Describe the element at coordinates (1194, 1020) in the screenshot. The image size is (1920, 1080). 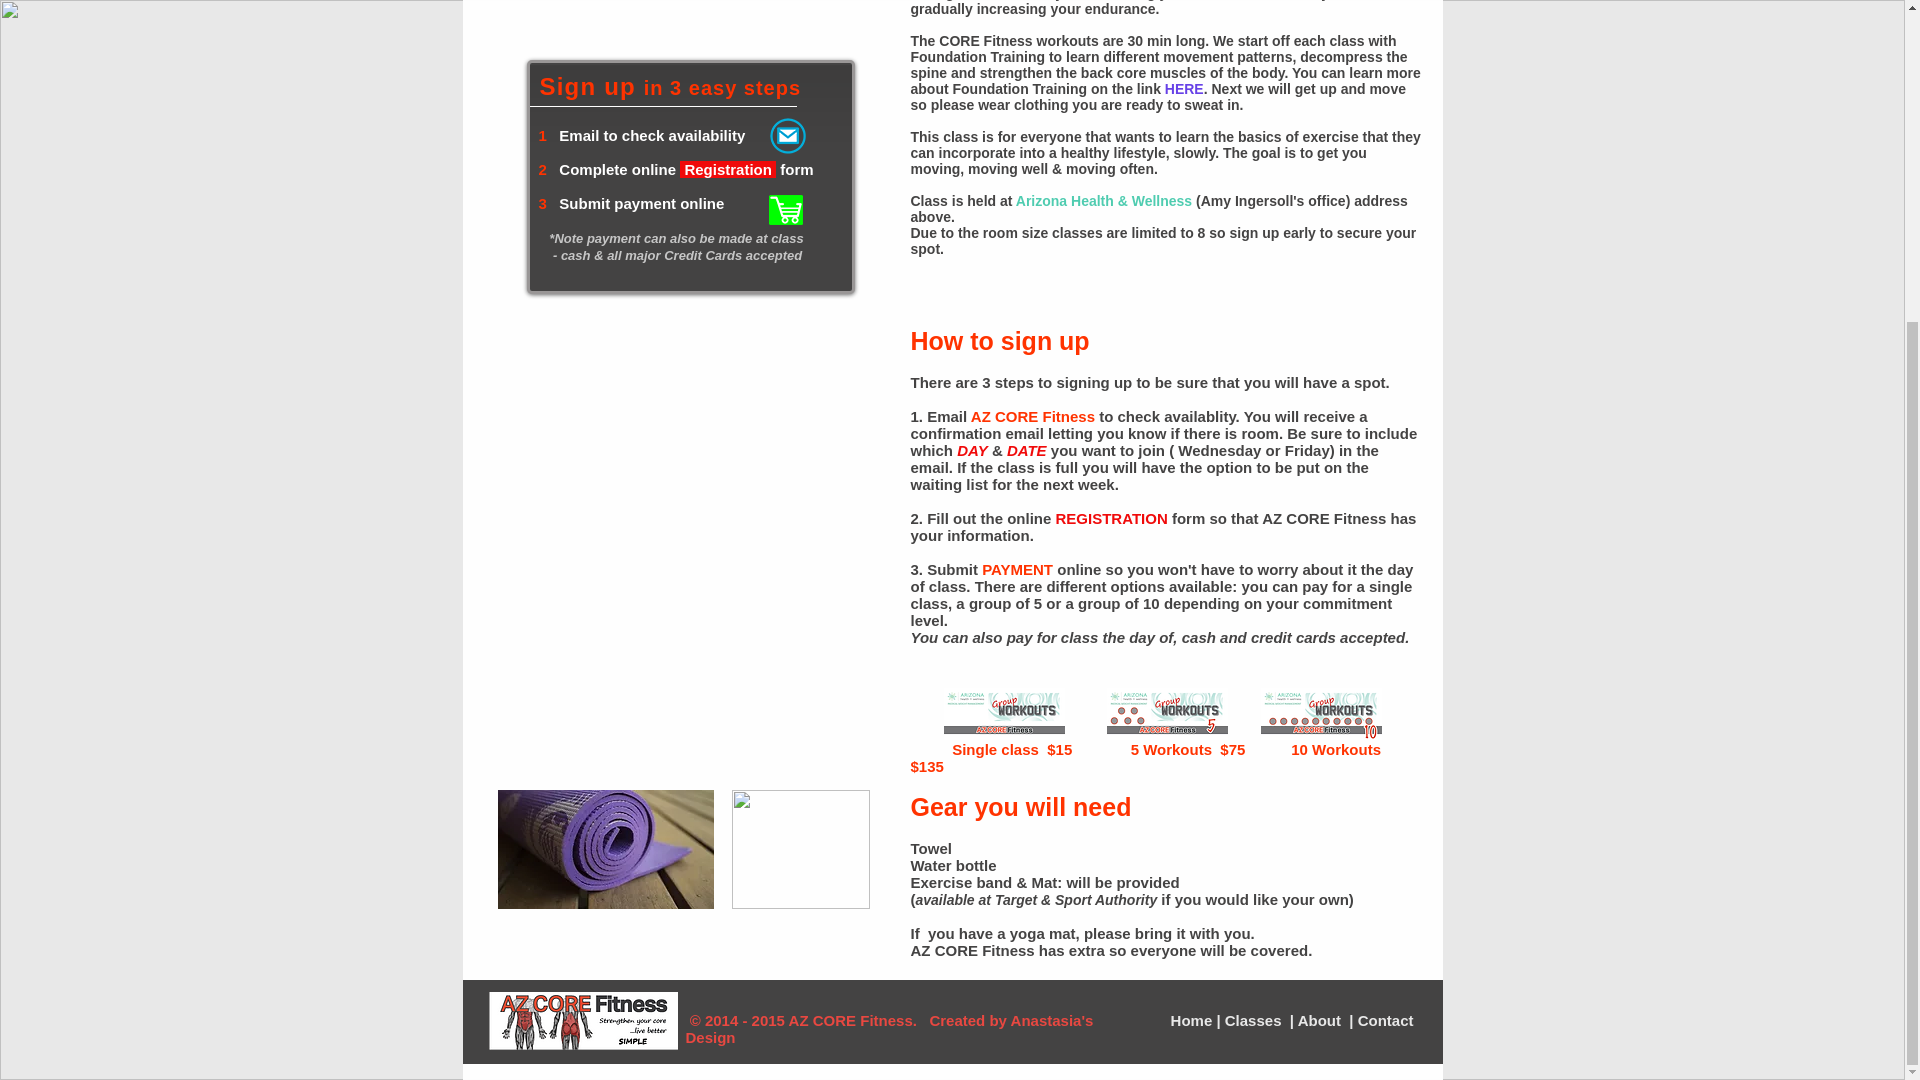
I see `Home` at that location.